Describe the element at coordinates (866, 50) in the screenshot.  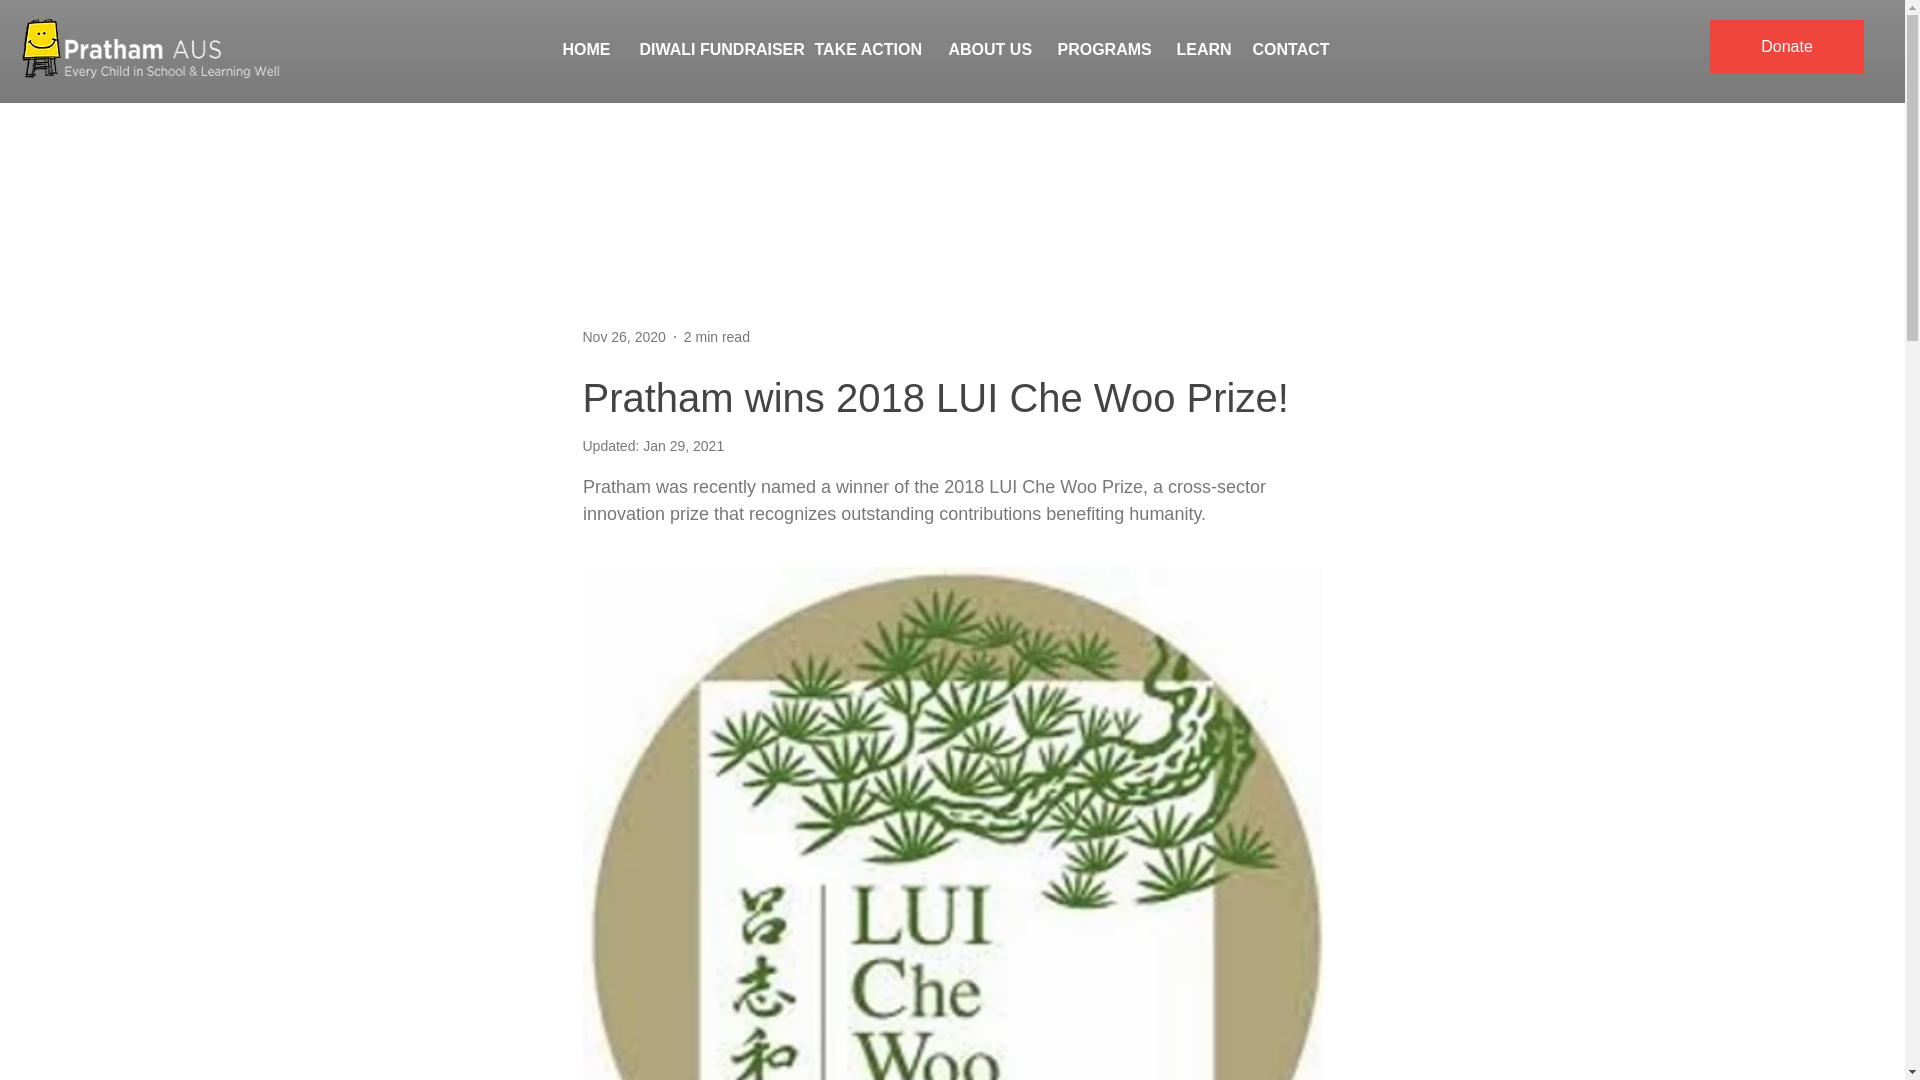
I see `TAKE ACTION` at that location.